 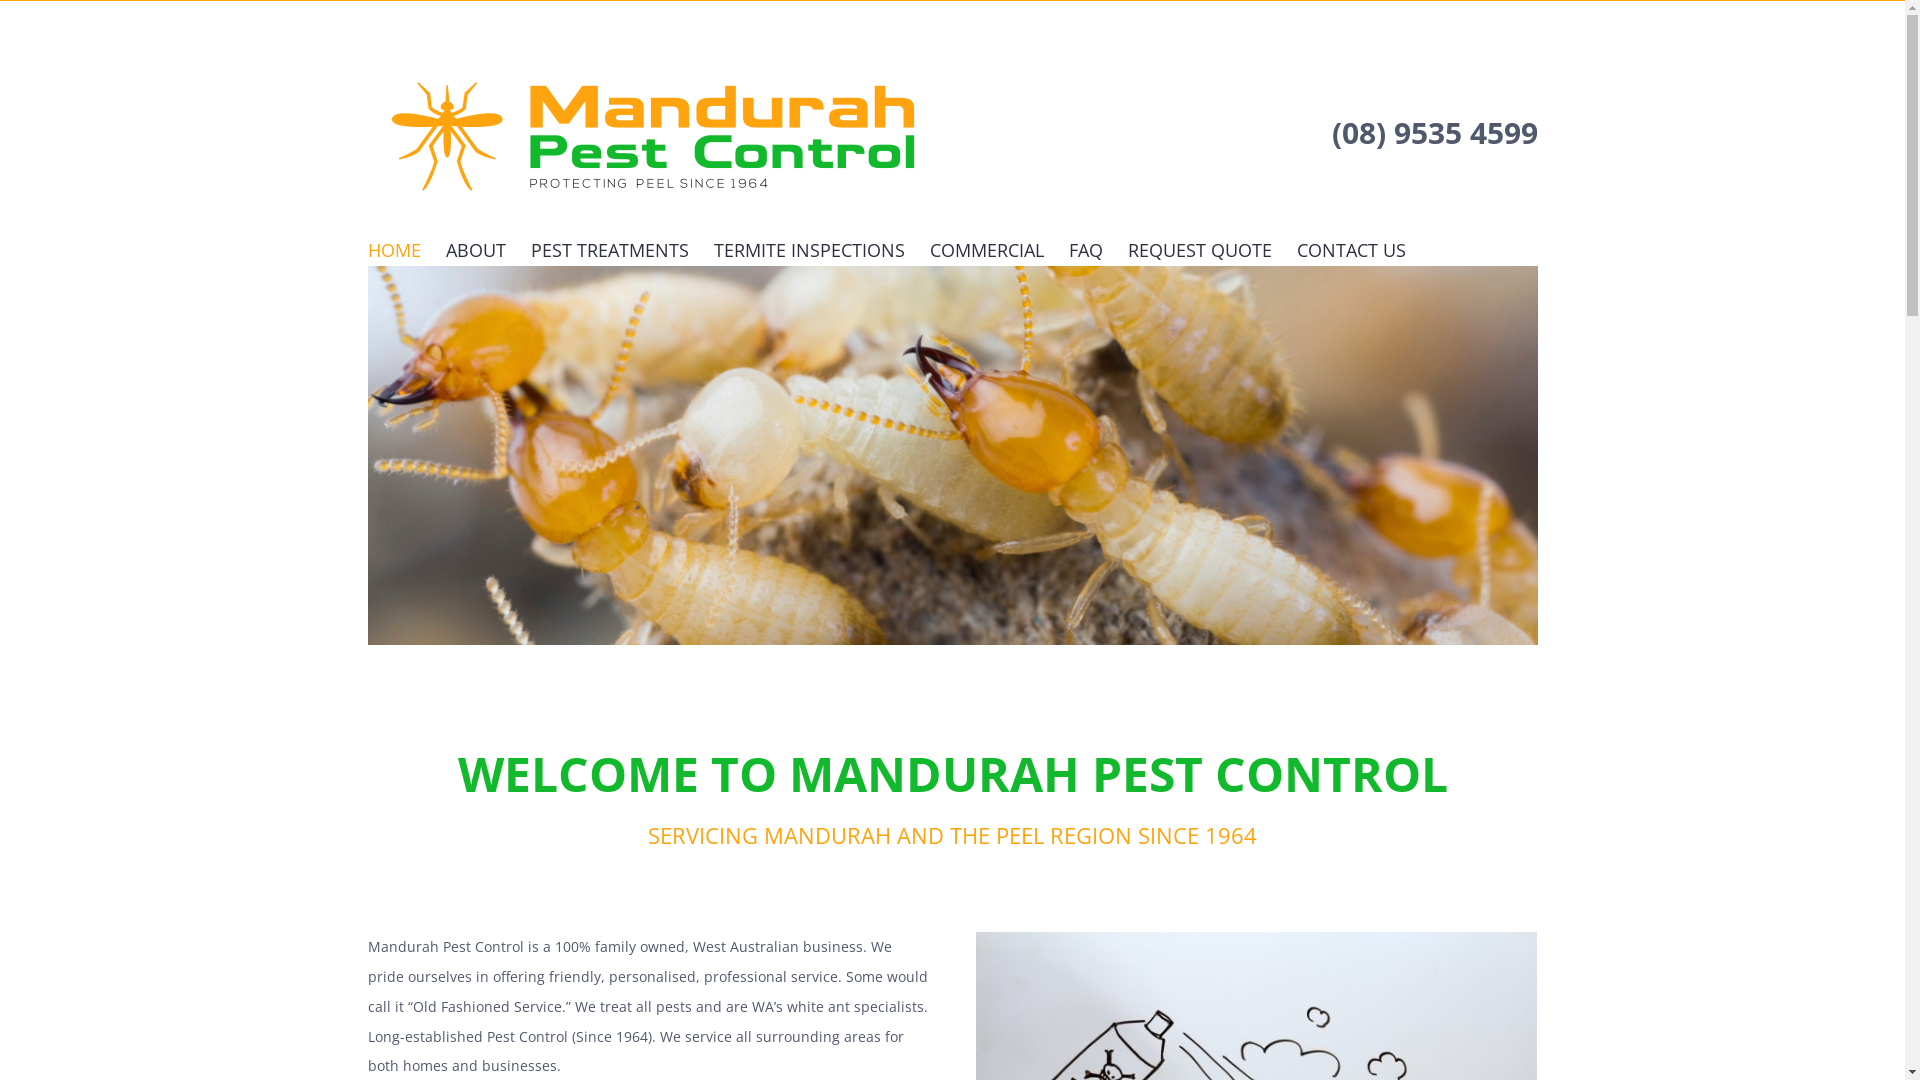 What do you see at coordinates (394, 250) in the screenshot?
I see `HOME` at bounding box center [394, 250].